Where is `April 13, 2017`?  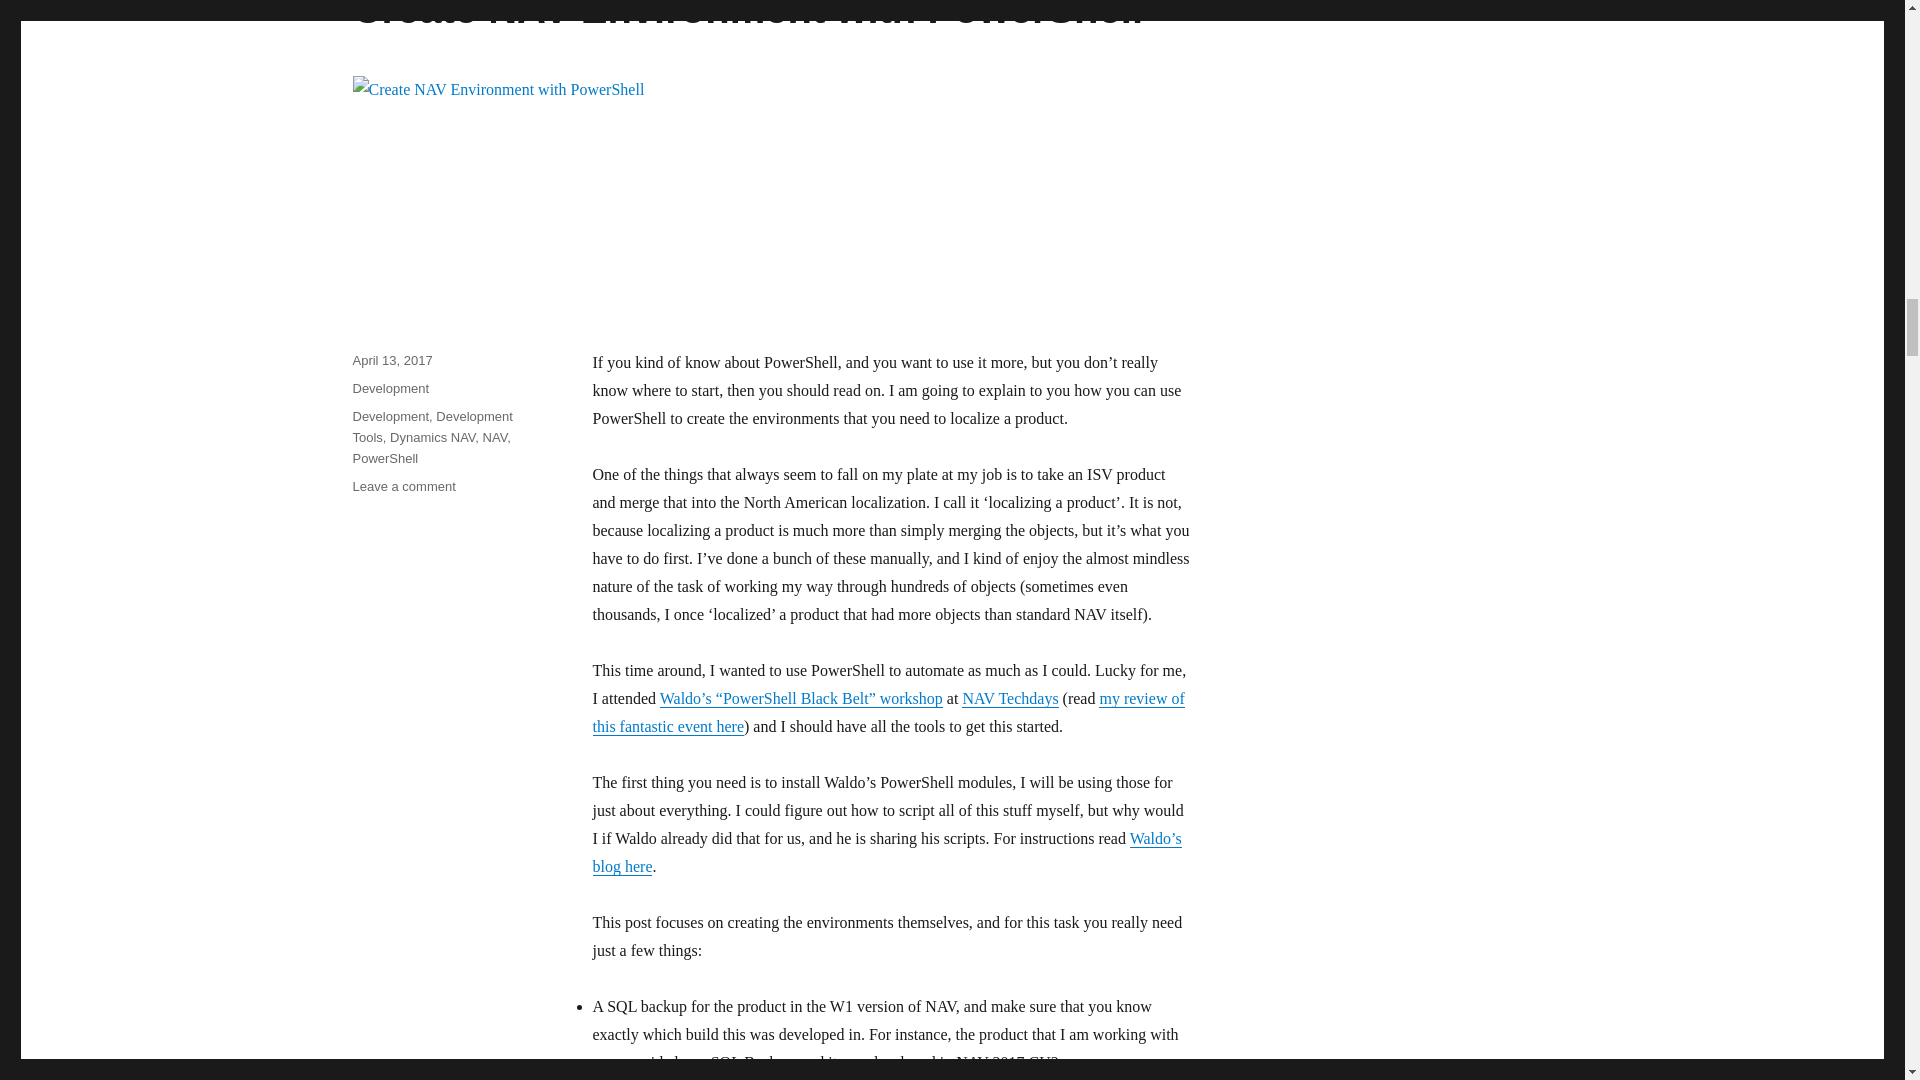 April 13, 2017 is located at coordinates (392, 360).